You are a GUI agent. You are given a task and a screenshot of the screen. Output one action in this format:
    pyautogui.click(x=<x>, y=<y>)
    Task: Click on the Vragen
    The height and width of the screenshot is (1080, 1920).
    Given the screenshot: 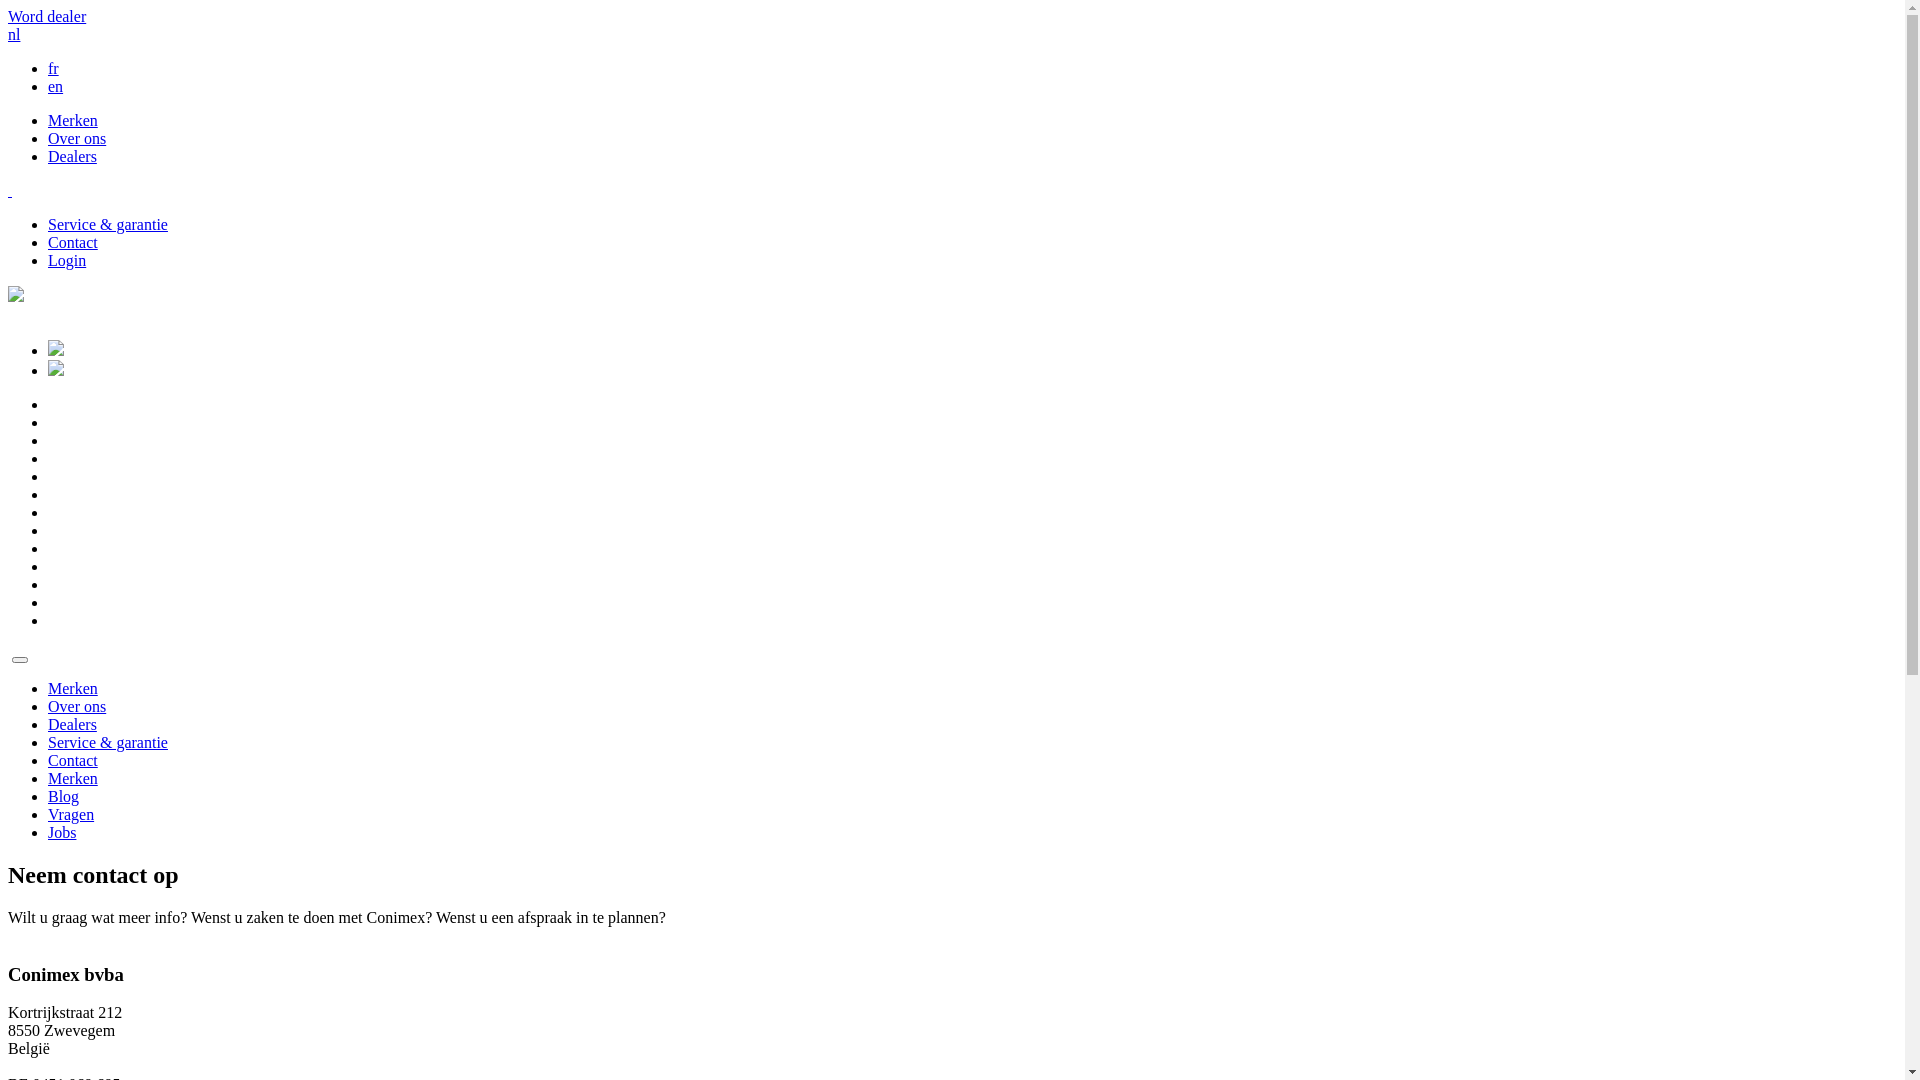 What is the action you would take?
    pyautogui.click(x=71, y=814)
    